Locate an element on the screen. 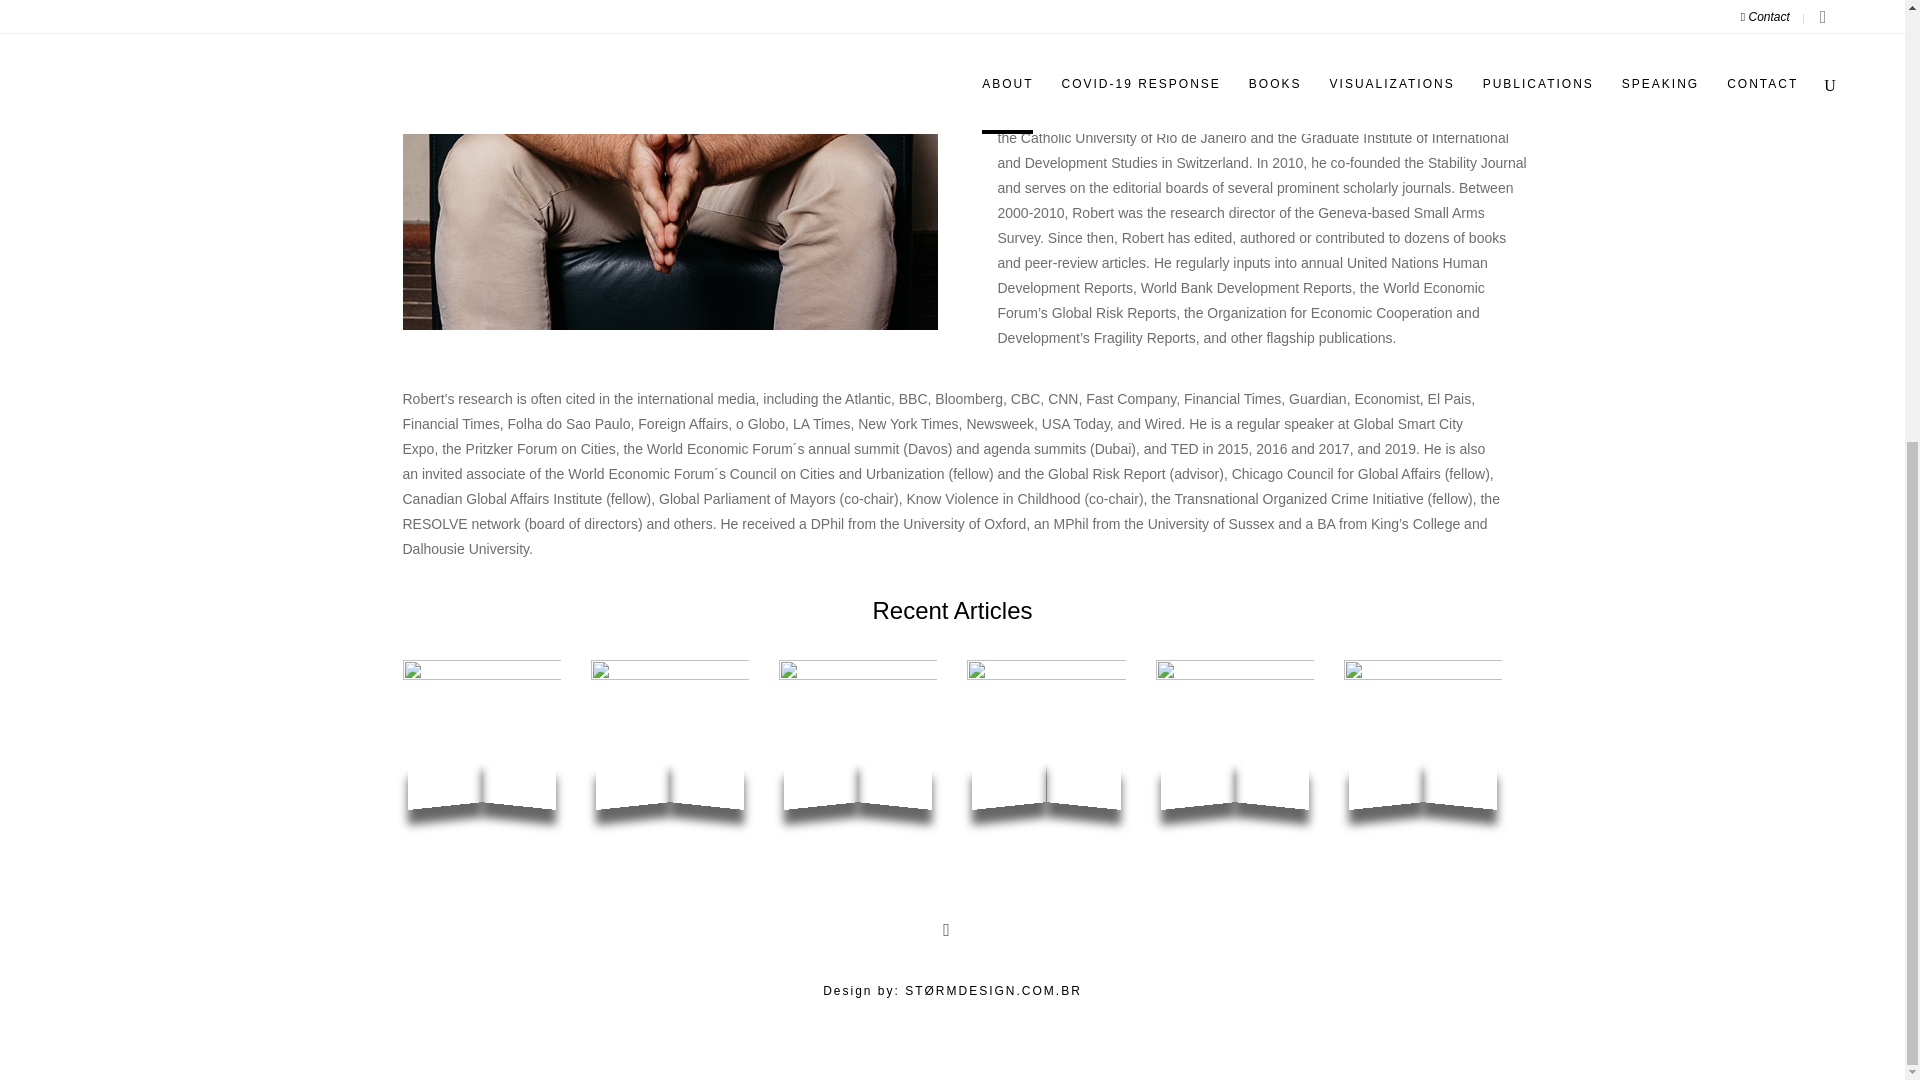  le-monde is located at coordinates (480, 738).